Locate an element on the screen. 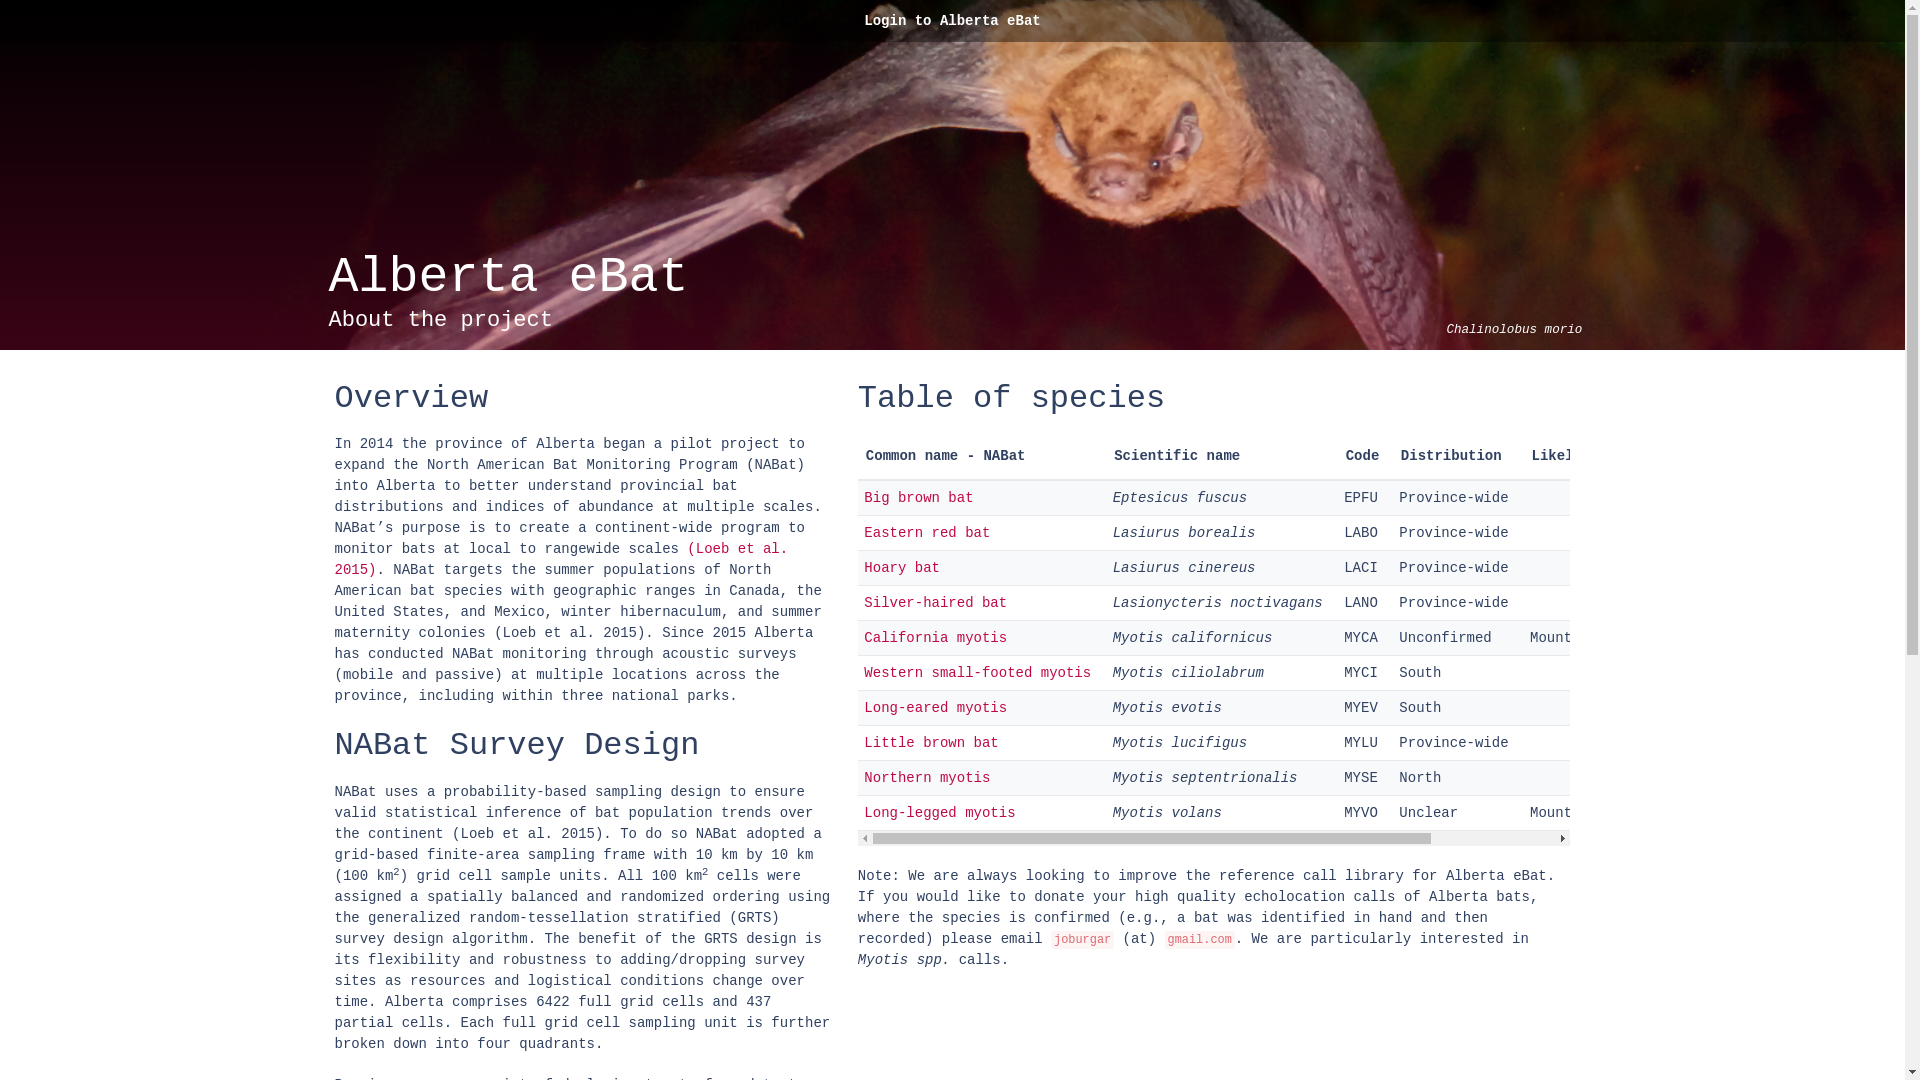 The height and width of the screenshot is (1080, 1920). Login to Alberta eBat is located at coordinates (952, 21).